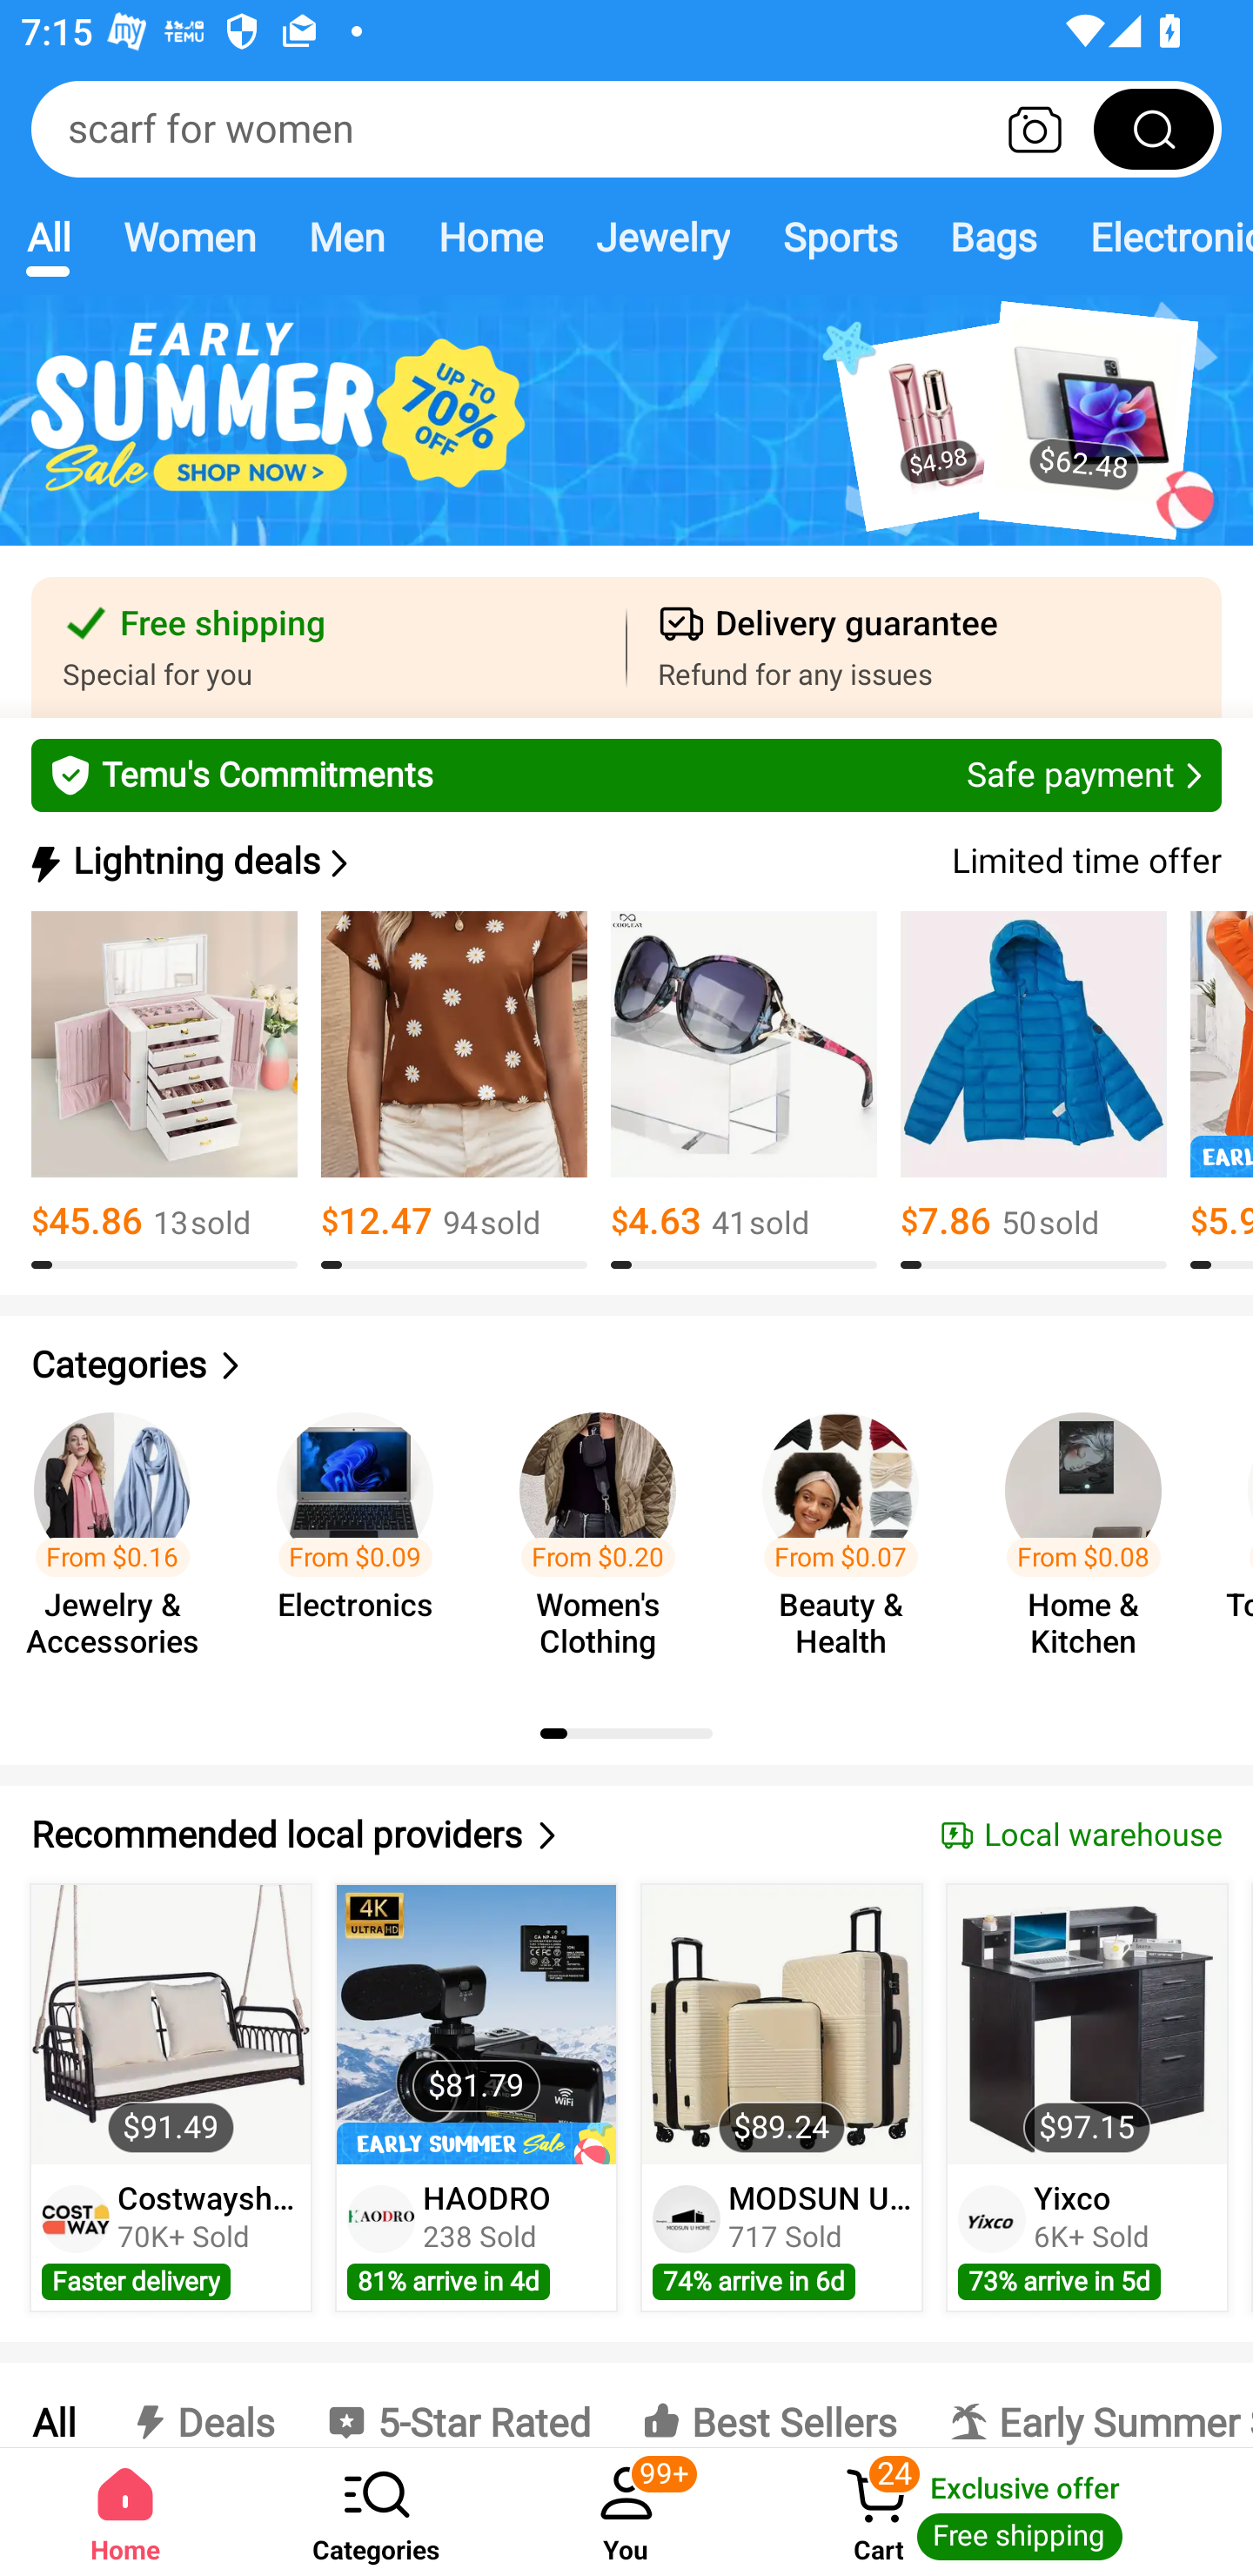 This screenshot has height=2576, width=1253. What do you see at coordinates (364, 1539) in the screenshot?
I see `From $0.09 Electronics` at bounding box center [364, 1539].